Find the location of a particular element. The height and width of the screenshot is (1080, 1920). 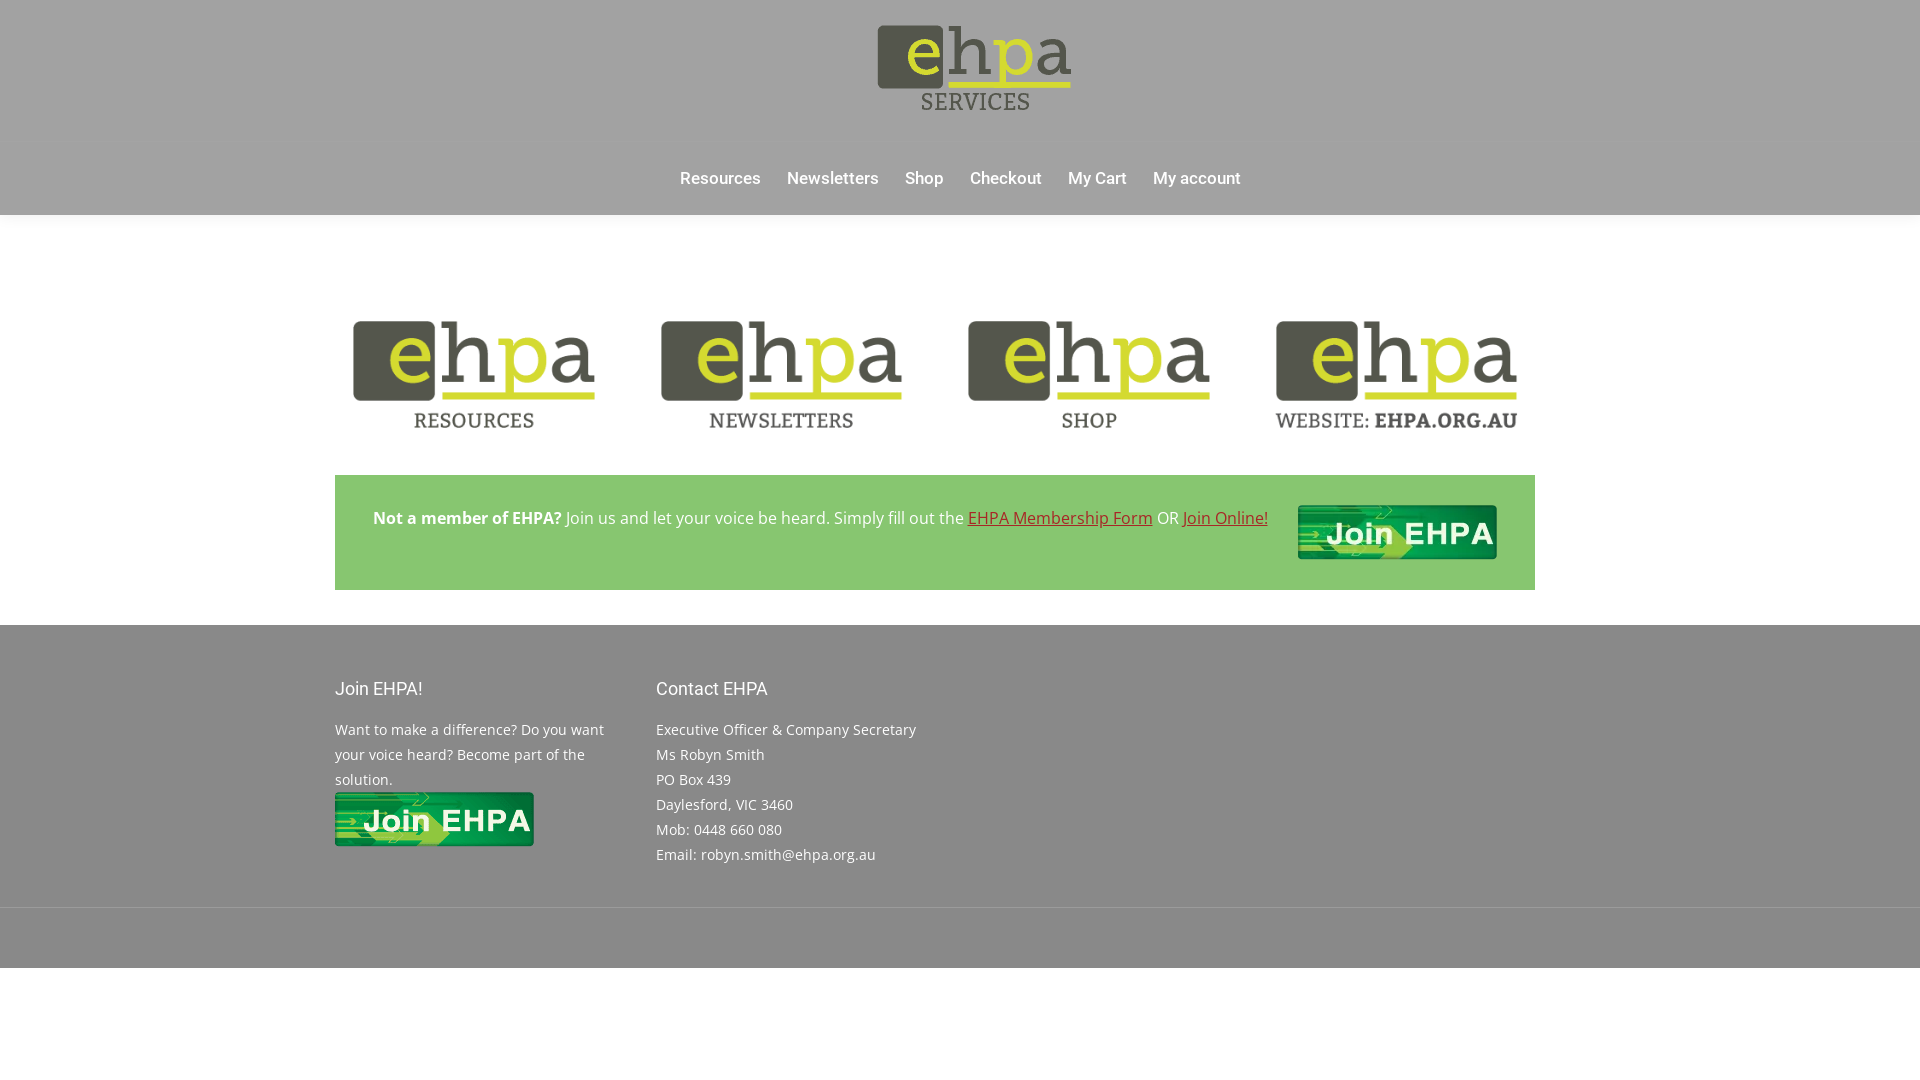

EHPA-Service-Website is located at coordinates (1397, 378).